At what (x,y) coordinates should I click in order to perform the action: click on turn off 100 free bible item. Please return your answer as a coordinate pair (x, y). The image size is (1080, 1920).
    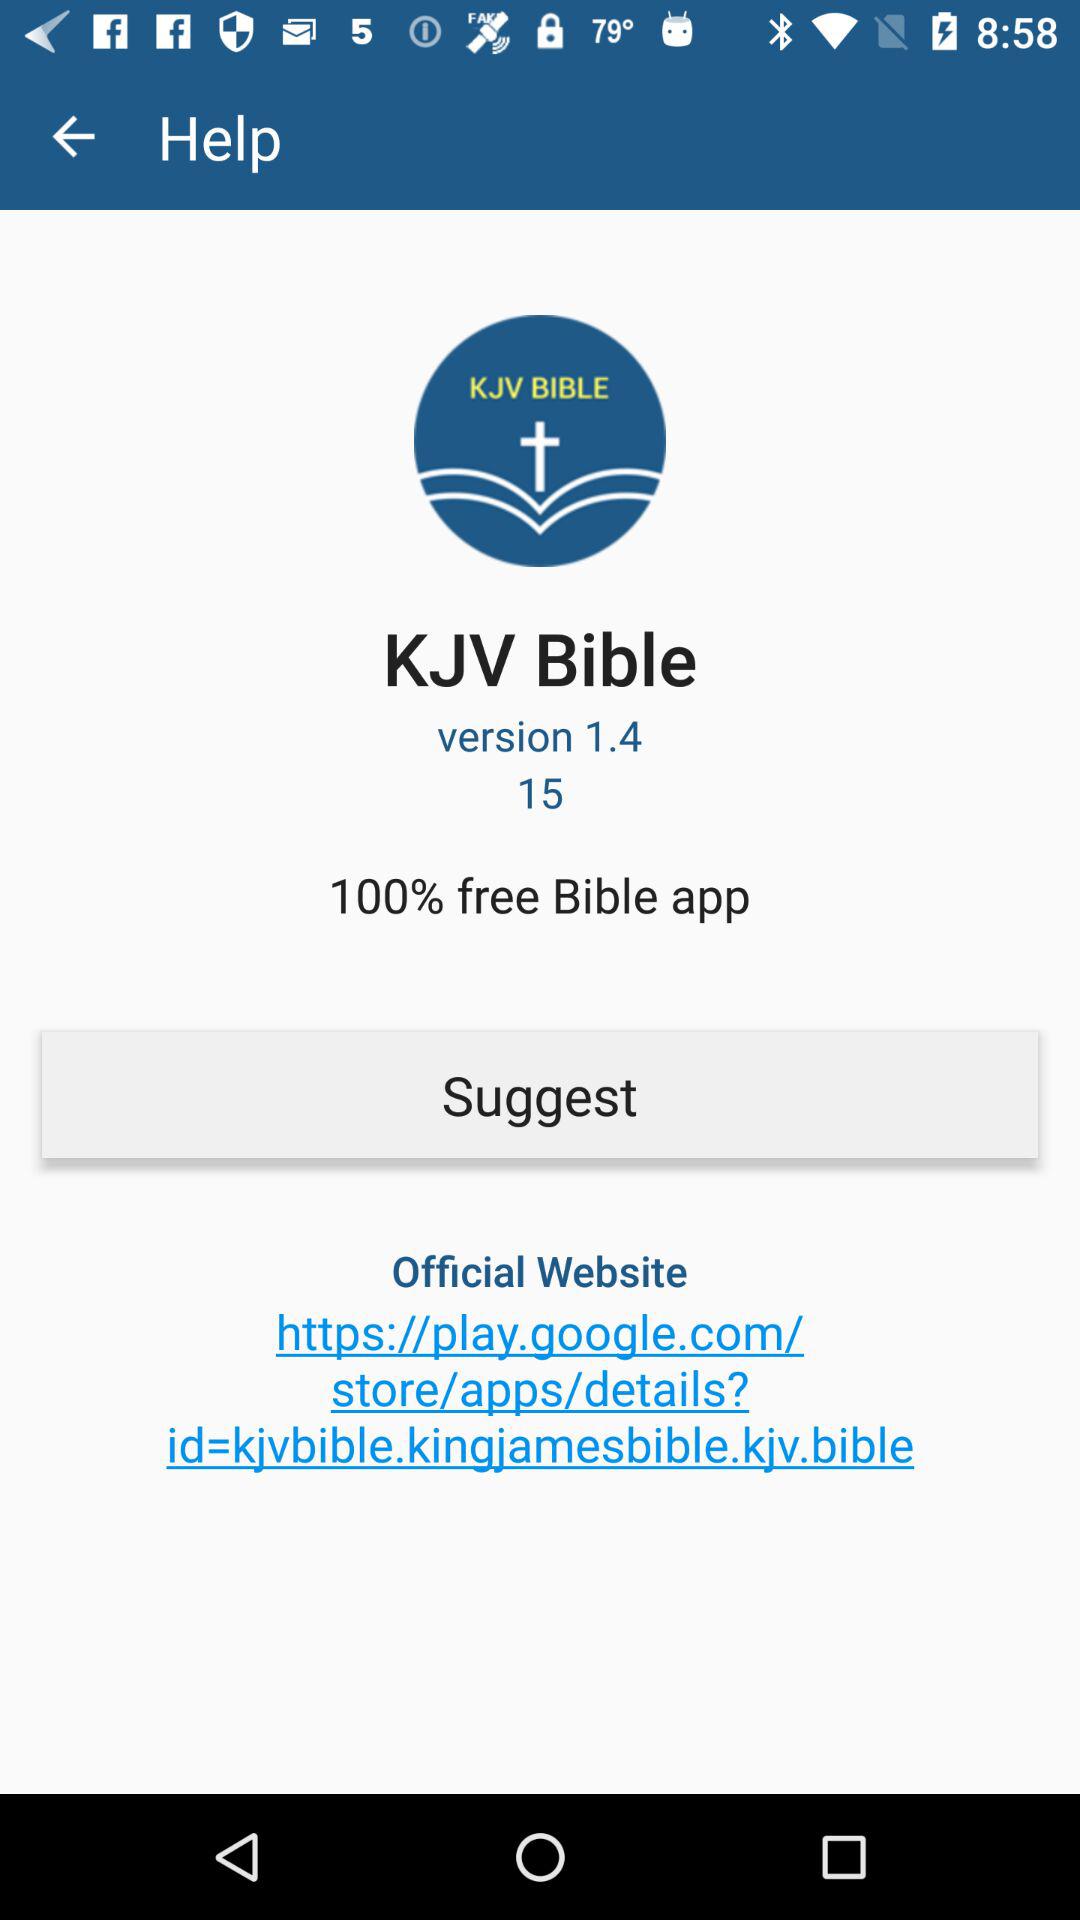
    Looking at the image, I should click on (539, 894).